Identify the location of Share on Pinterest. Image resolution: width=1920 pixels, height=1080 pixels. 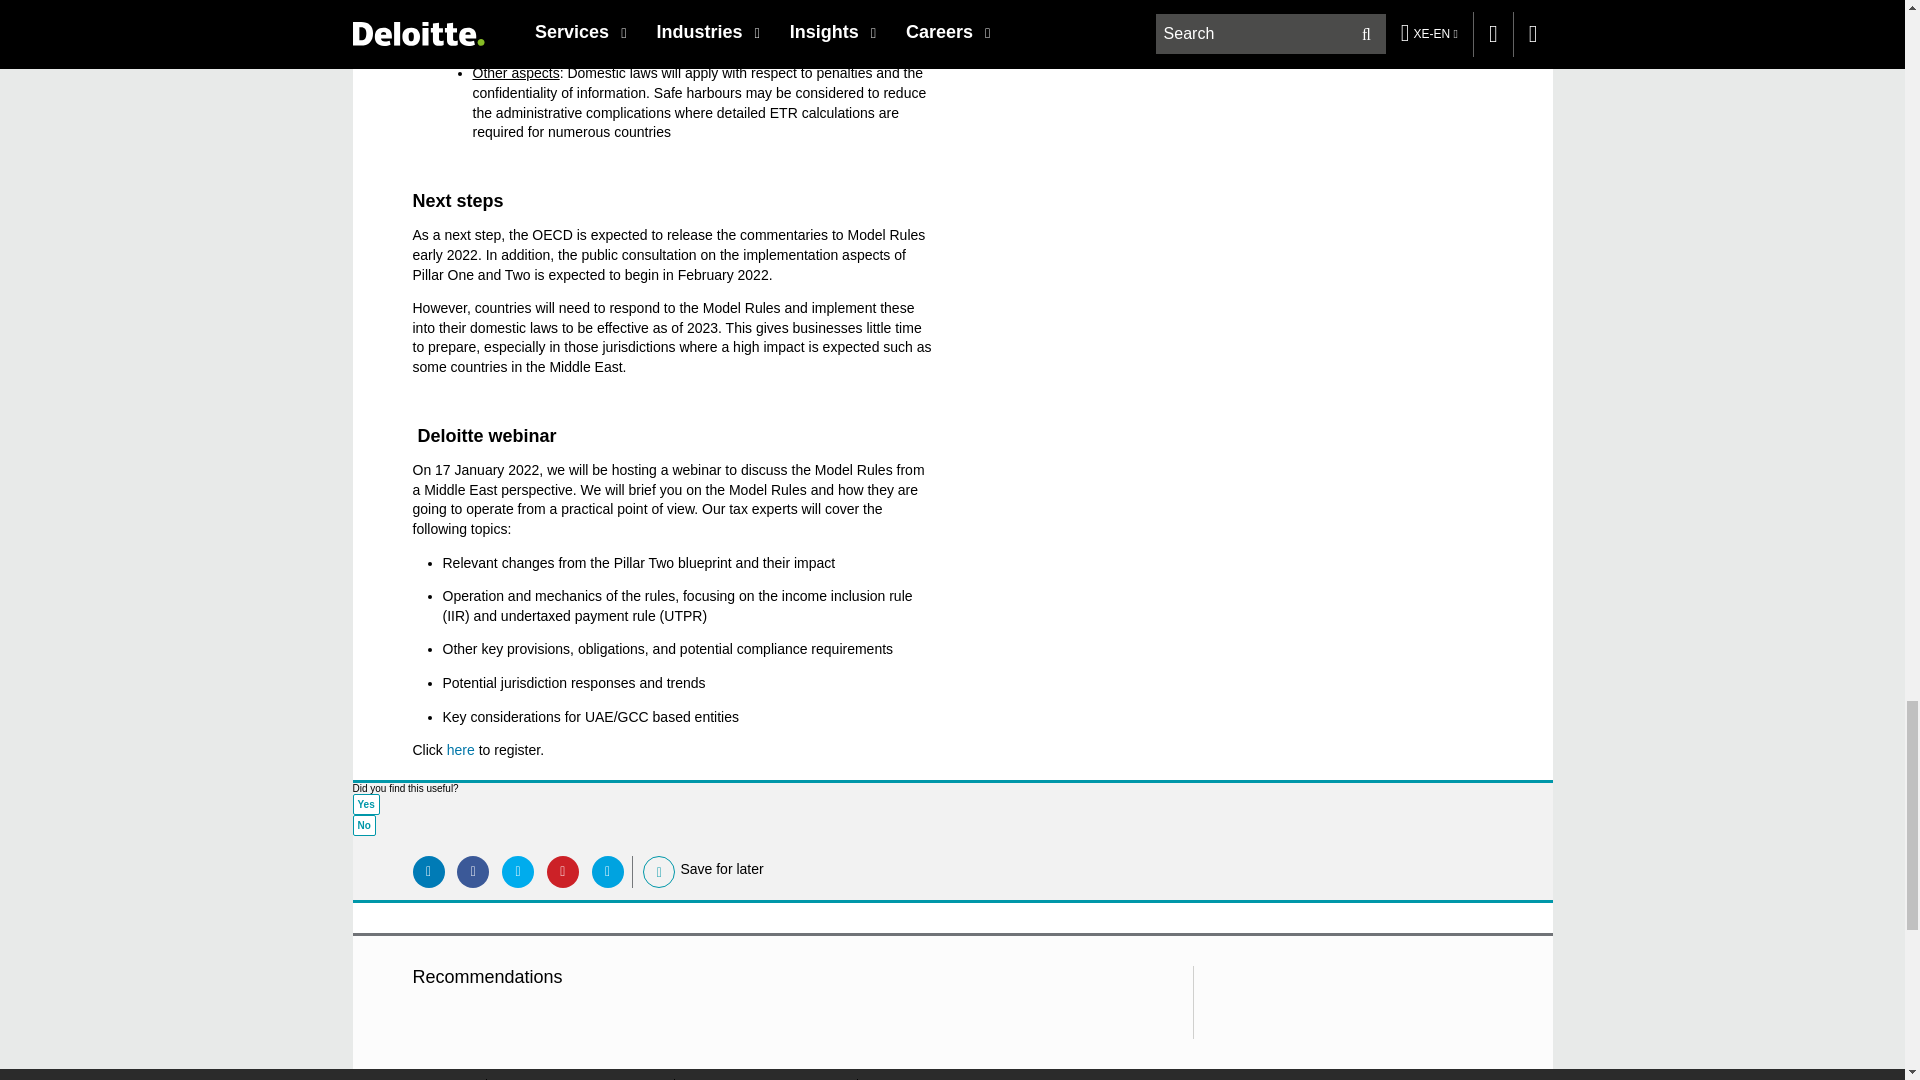
(563, 872).